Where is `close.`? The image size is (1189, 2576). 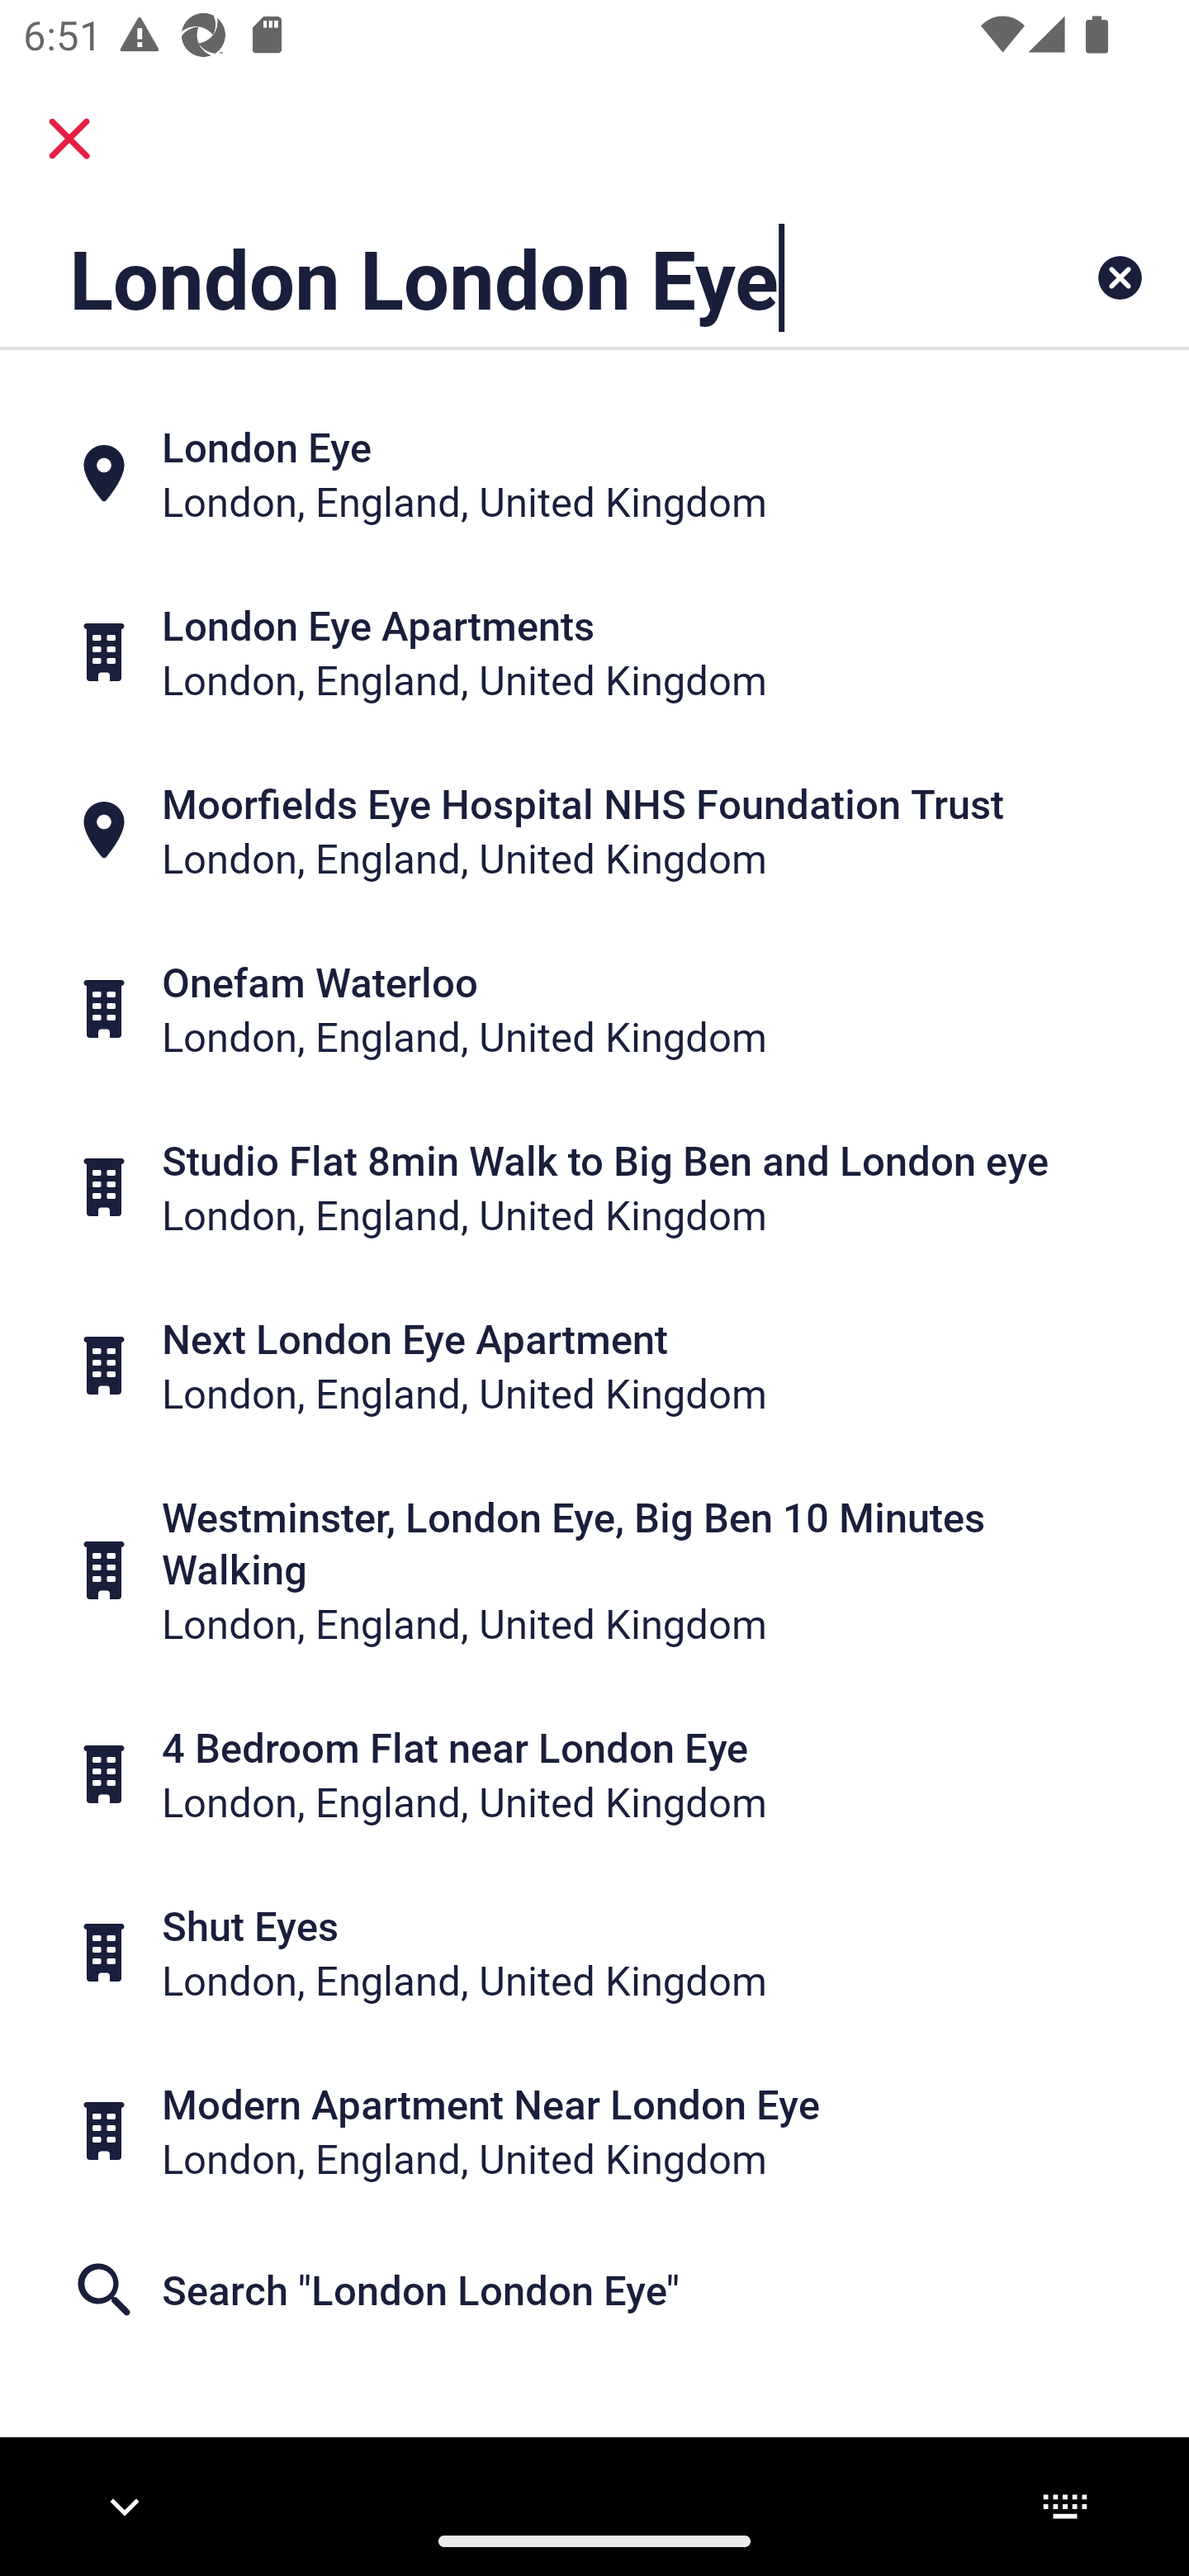 close. is located at coordinates (69, 139).